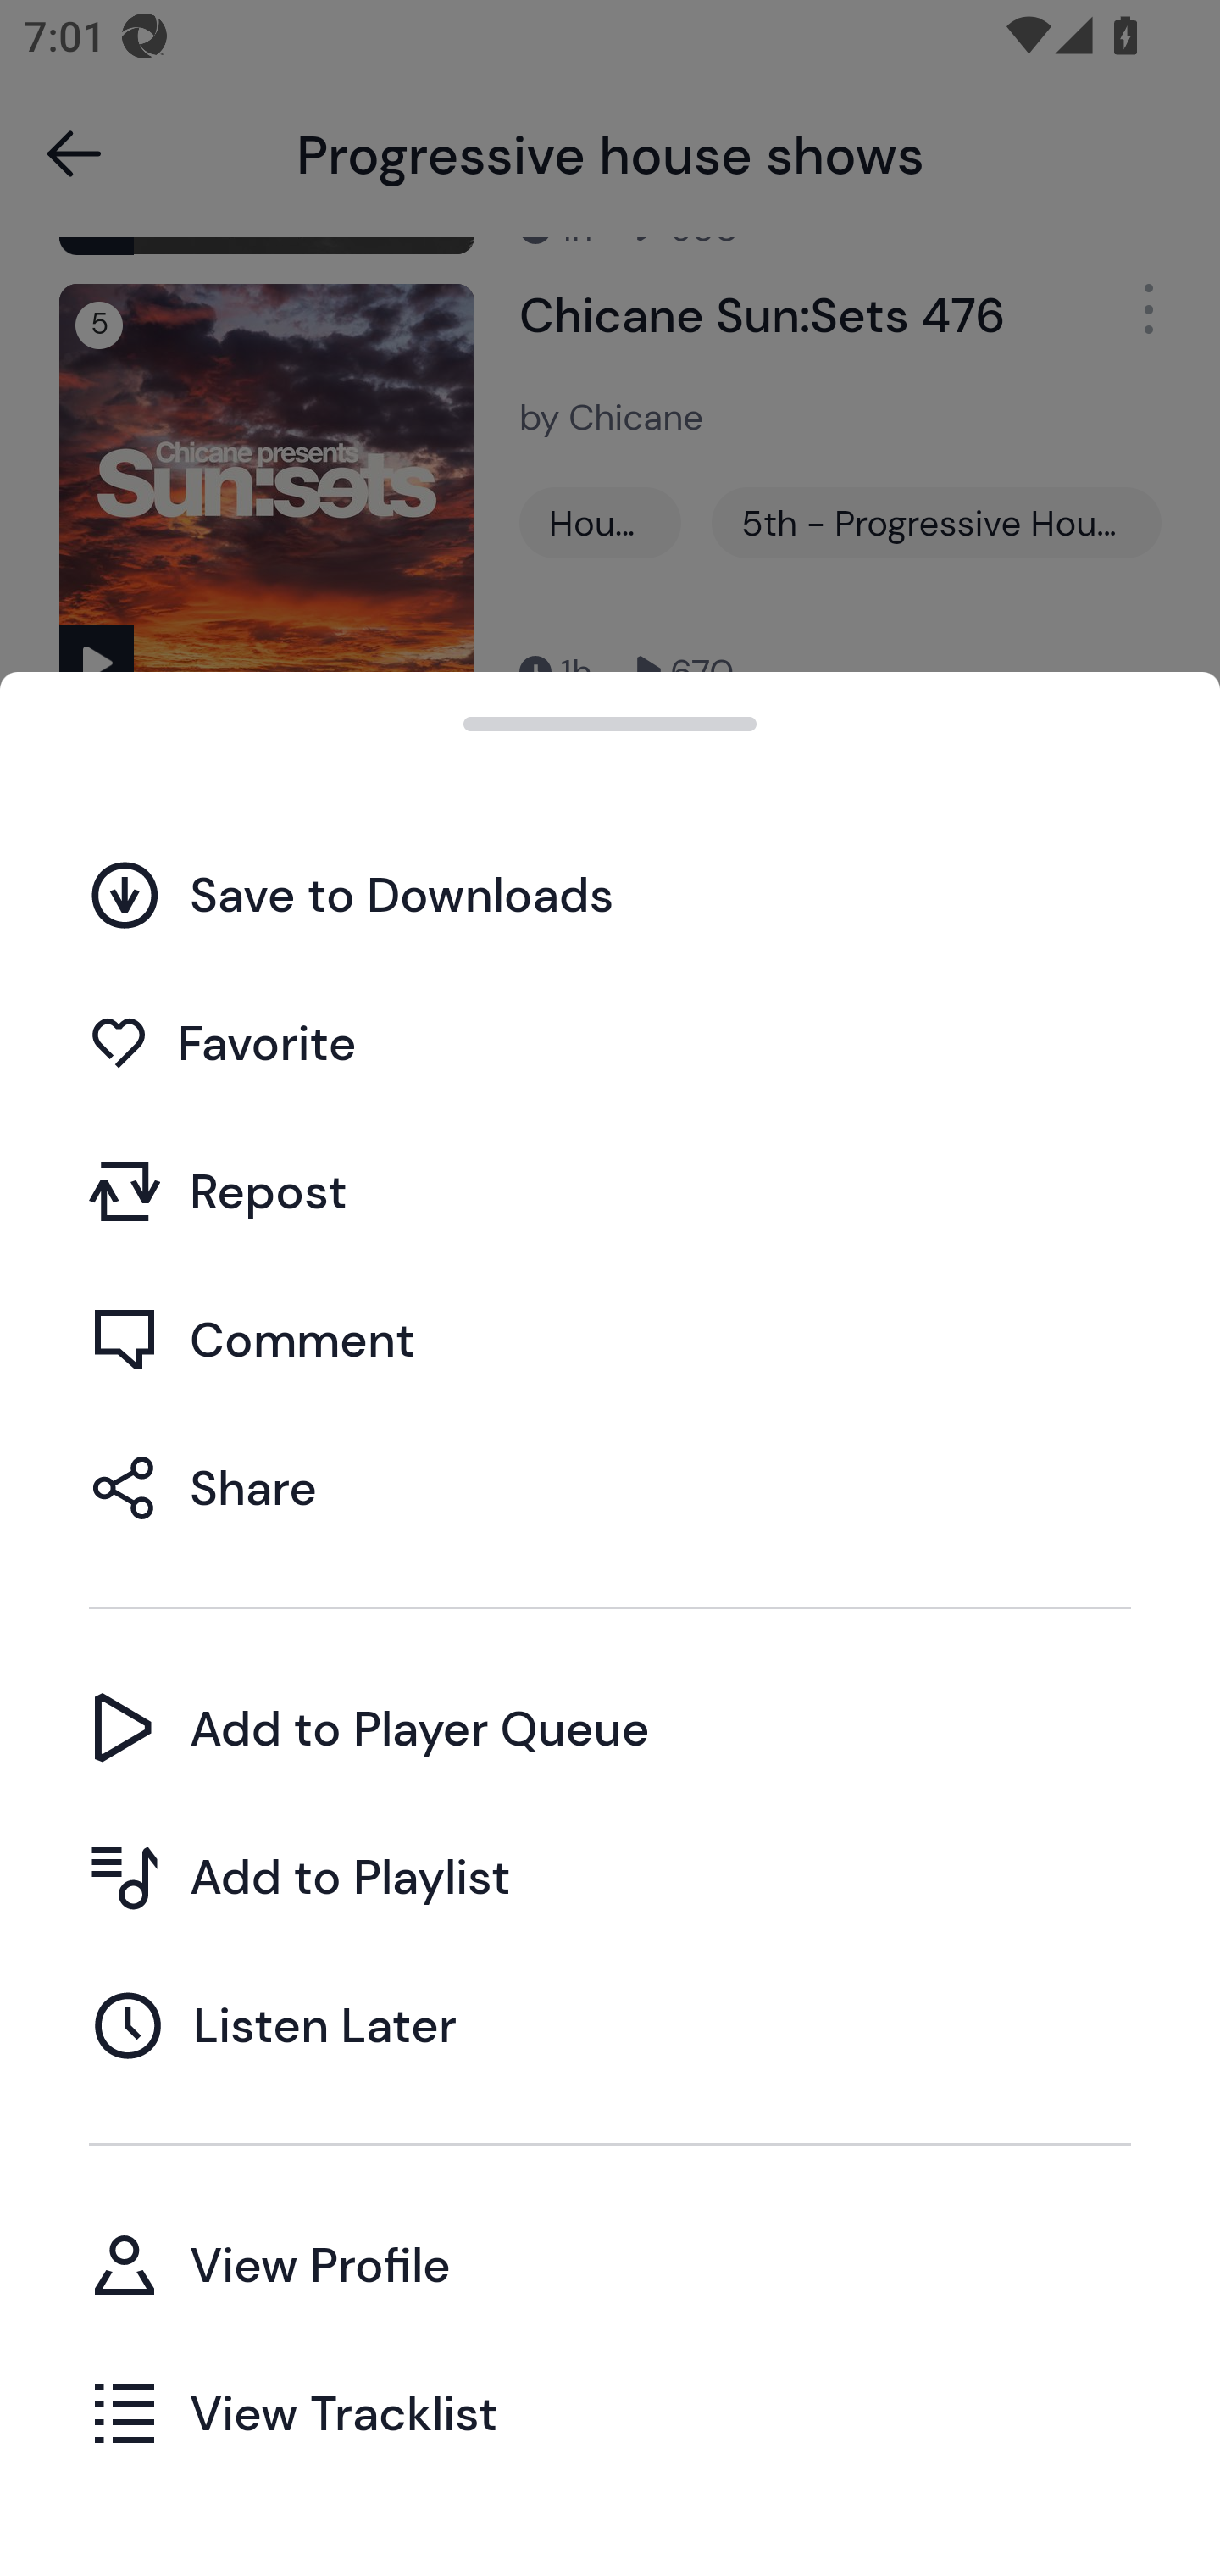  What do you see at coordinates (610, 1191) in the screenshot?
I see `Repost` at bounding box center [610, 1191].